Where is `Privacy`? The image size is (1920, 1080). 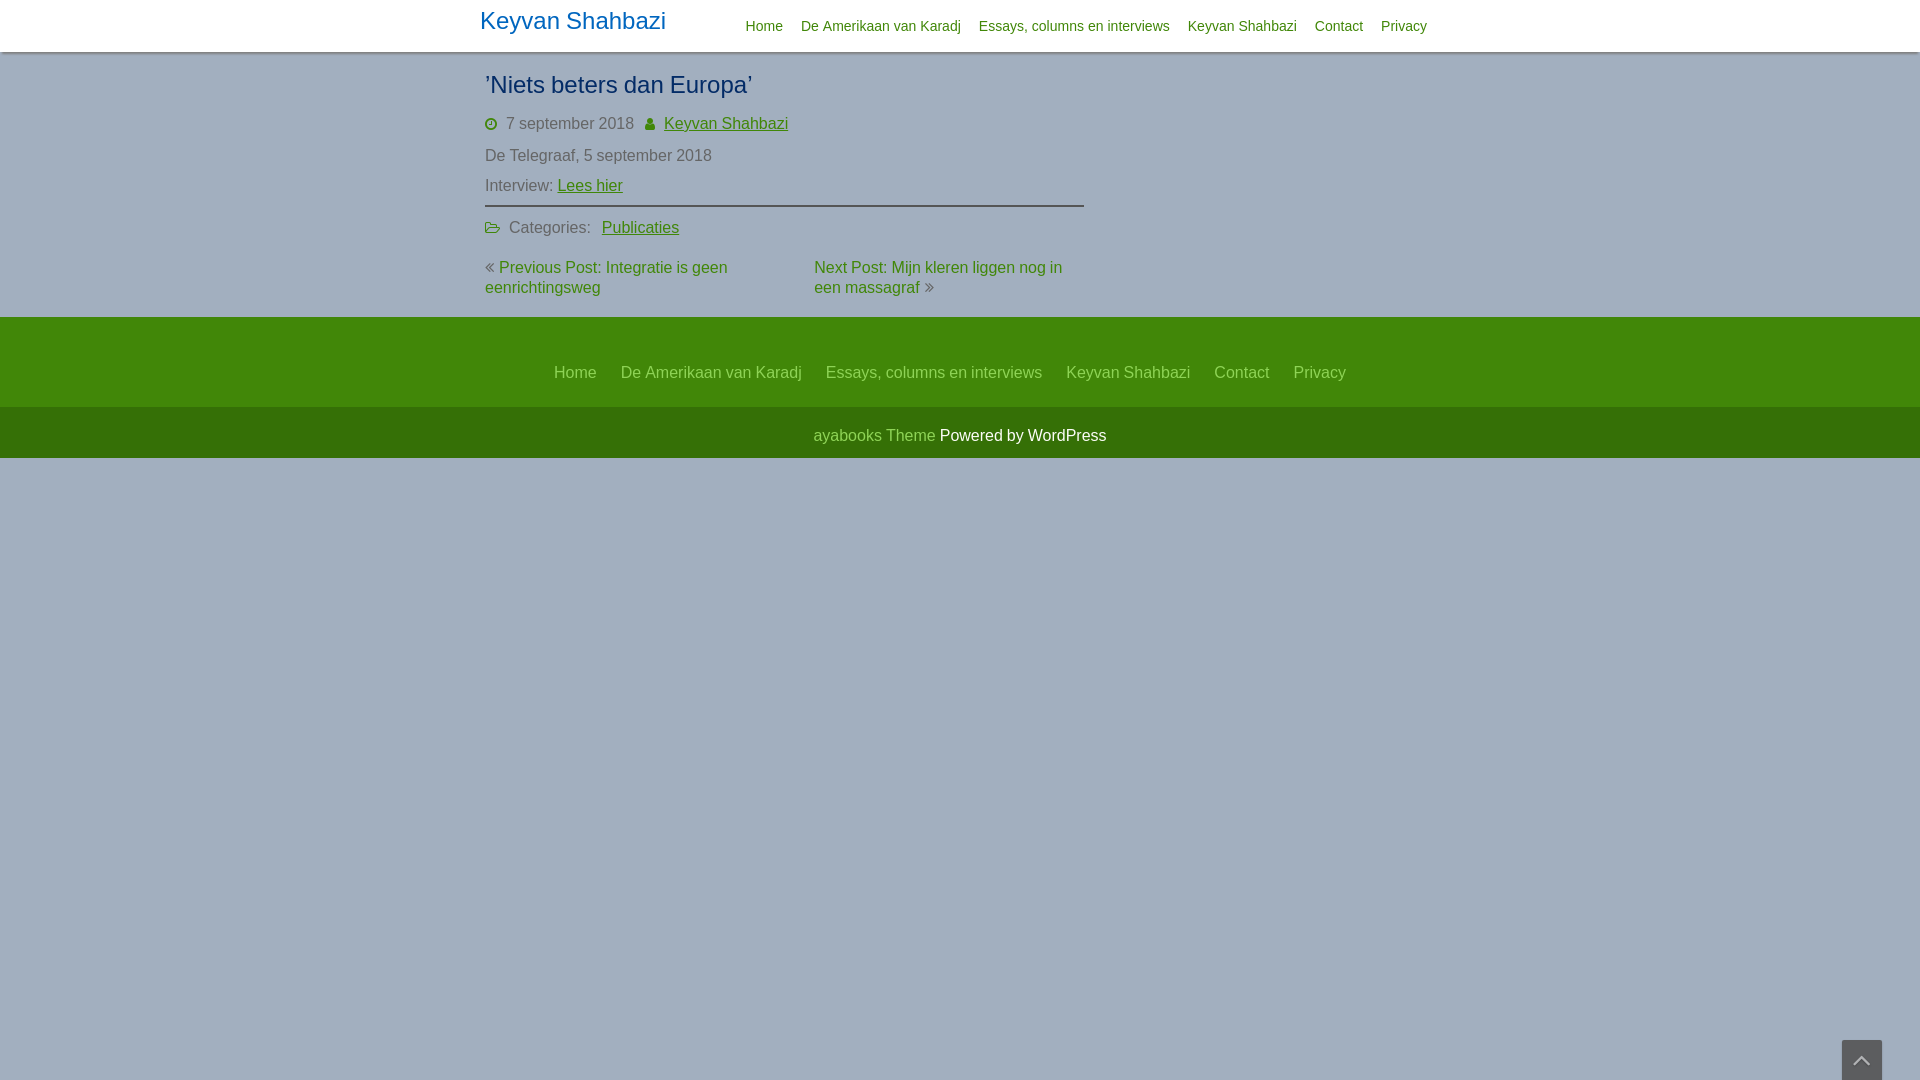 Privacy is located at coordinates (1404, 26).